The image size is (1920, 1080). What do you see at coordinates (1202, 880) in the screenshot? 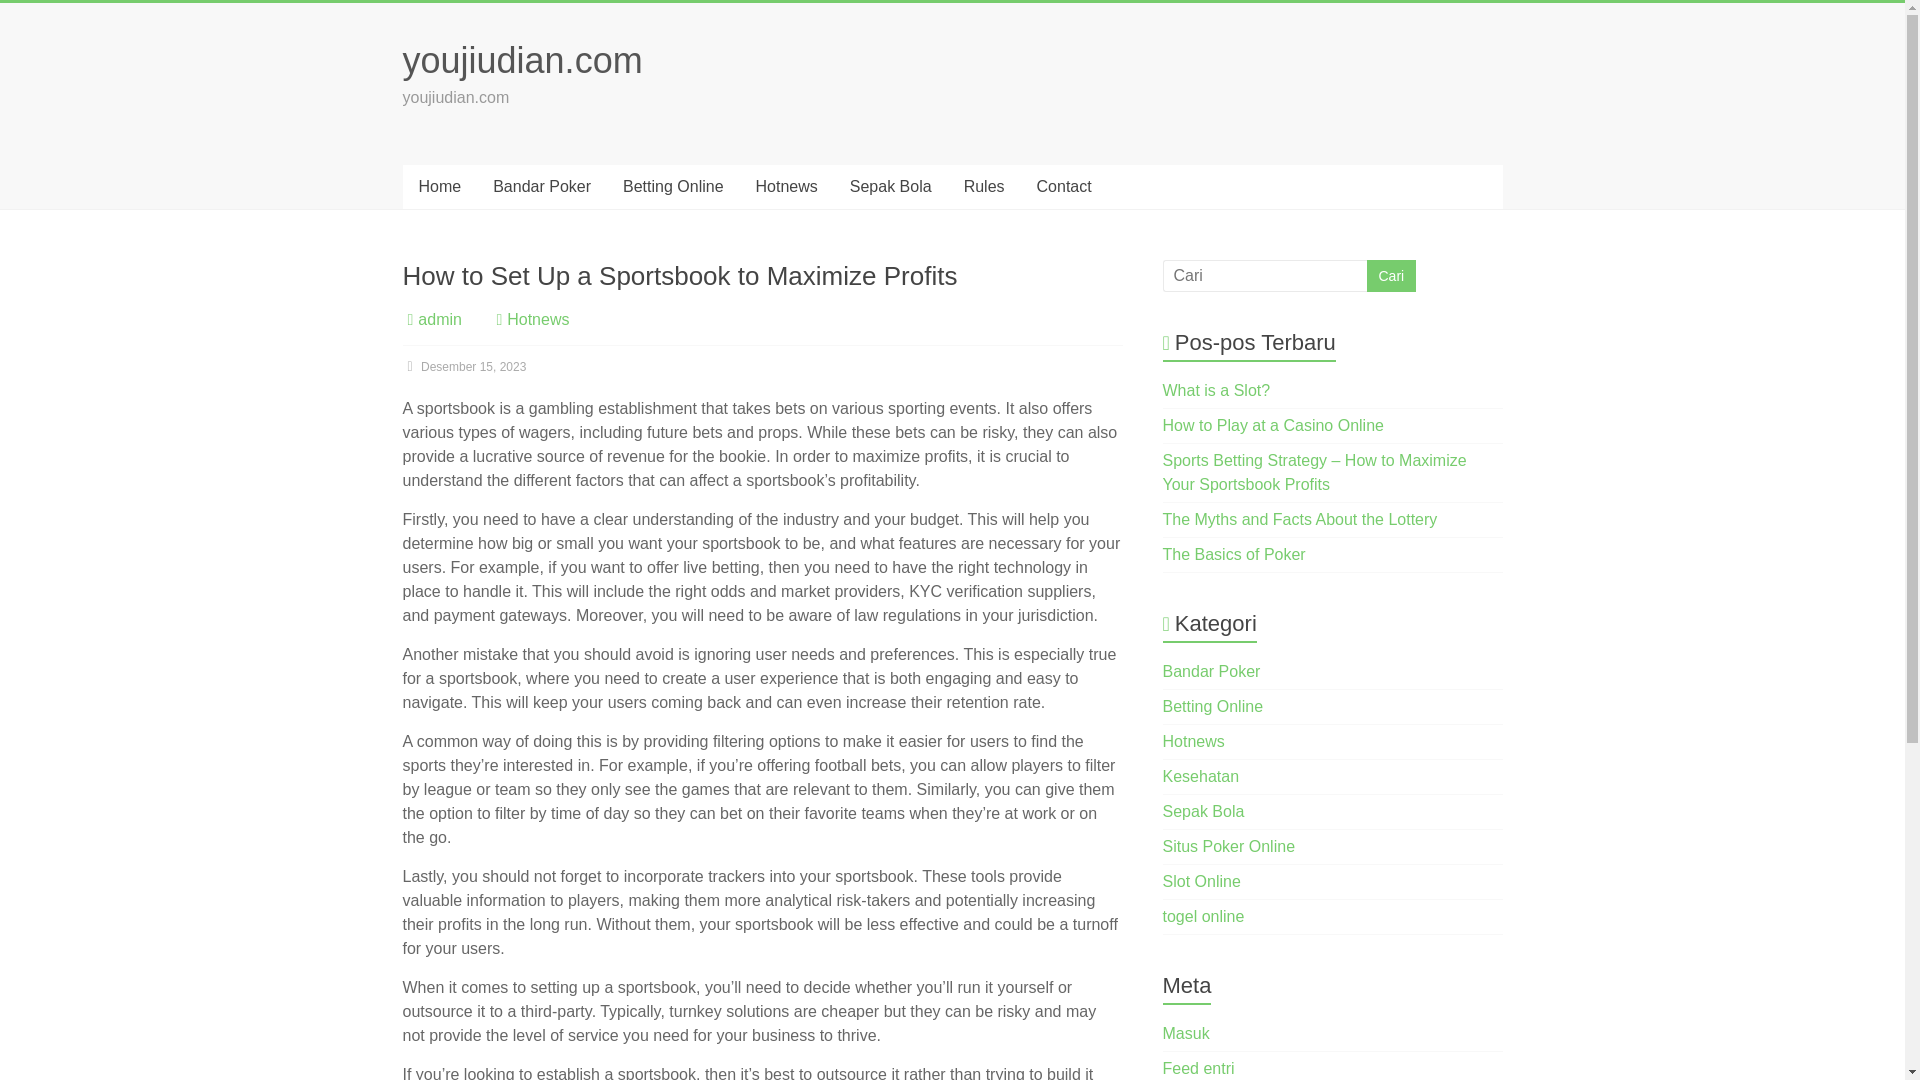
I see `Slot Online` at bounding box center [1202, 880].